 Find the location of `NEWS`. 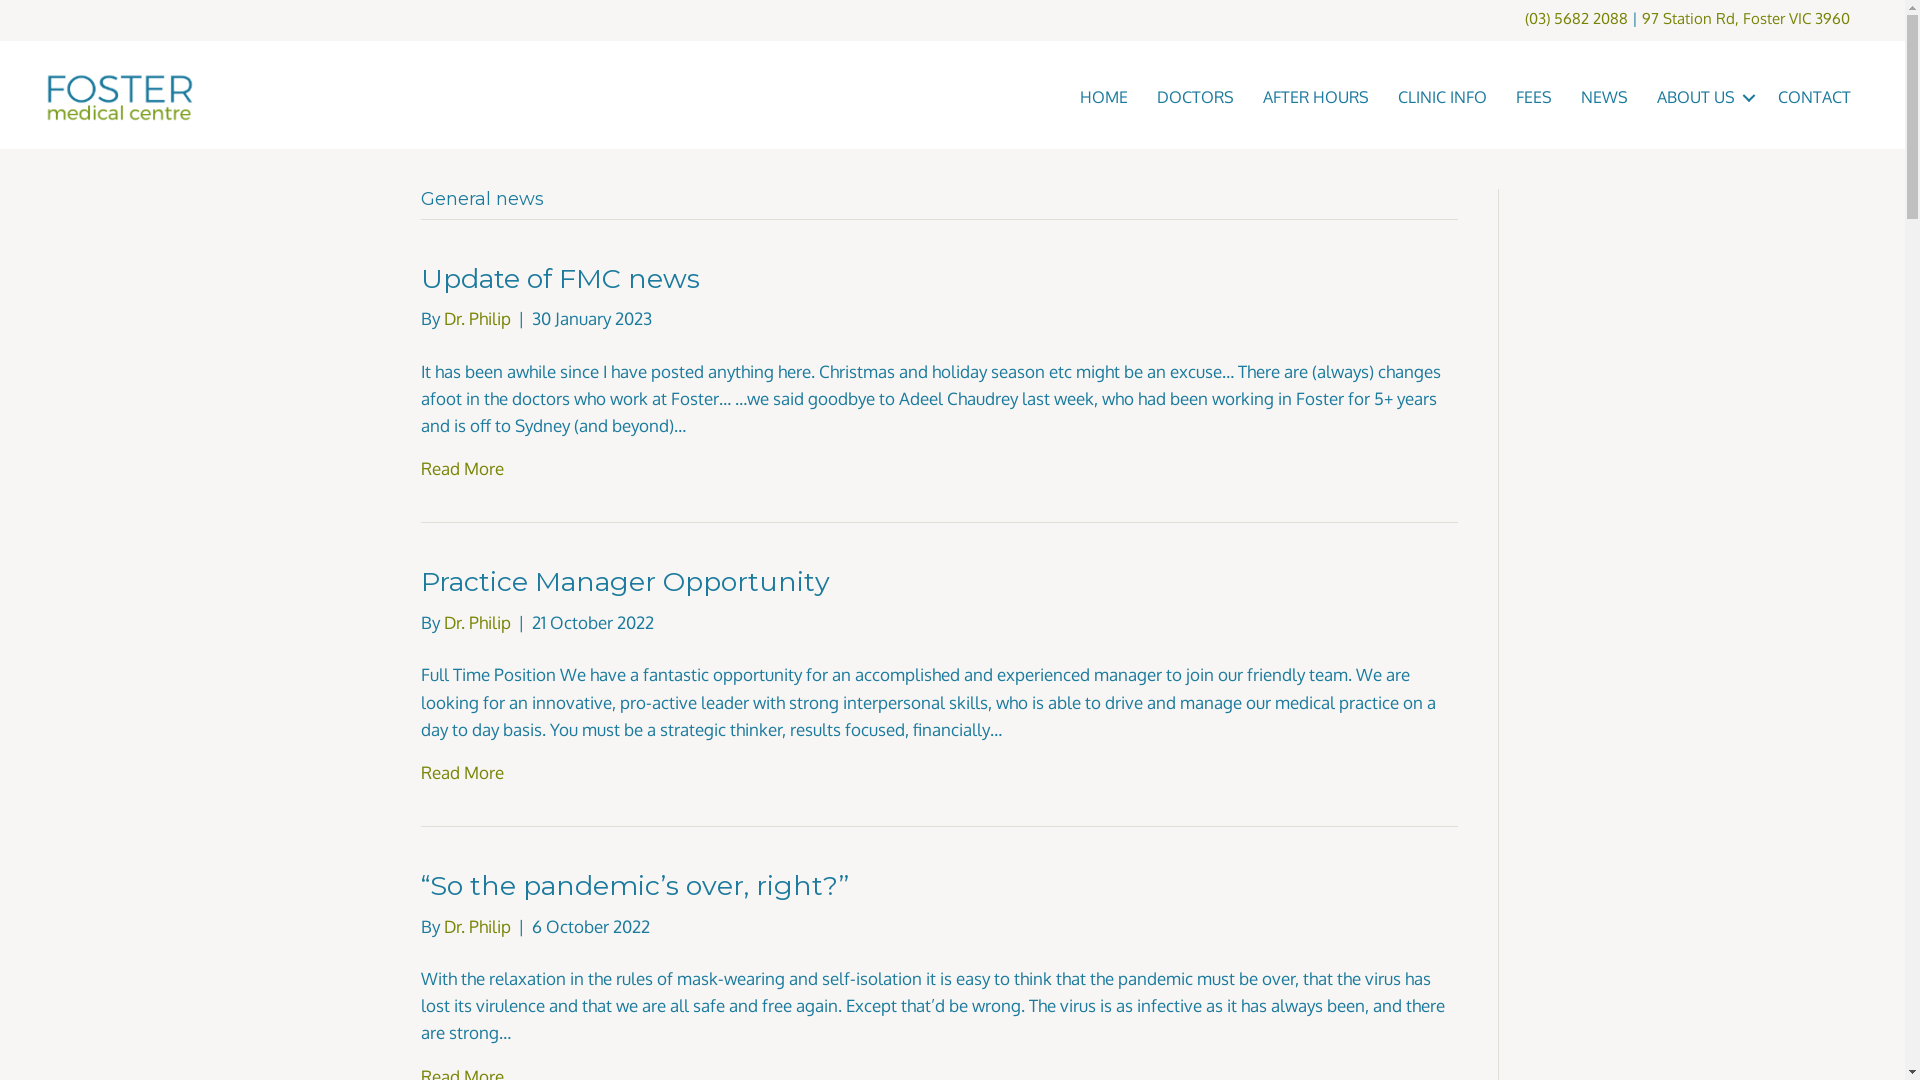

NEWS is located at coordinates (1604, 98).